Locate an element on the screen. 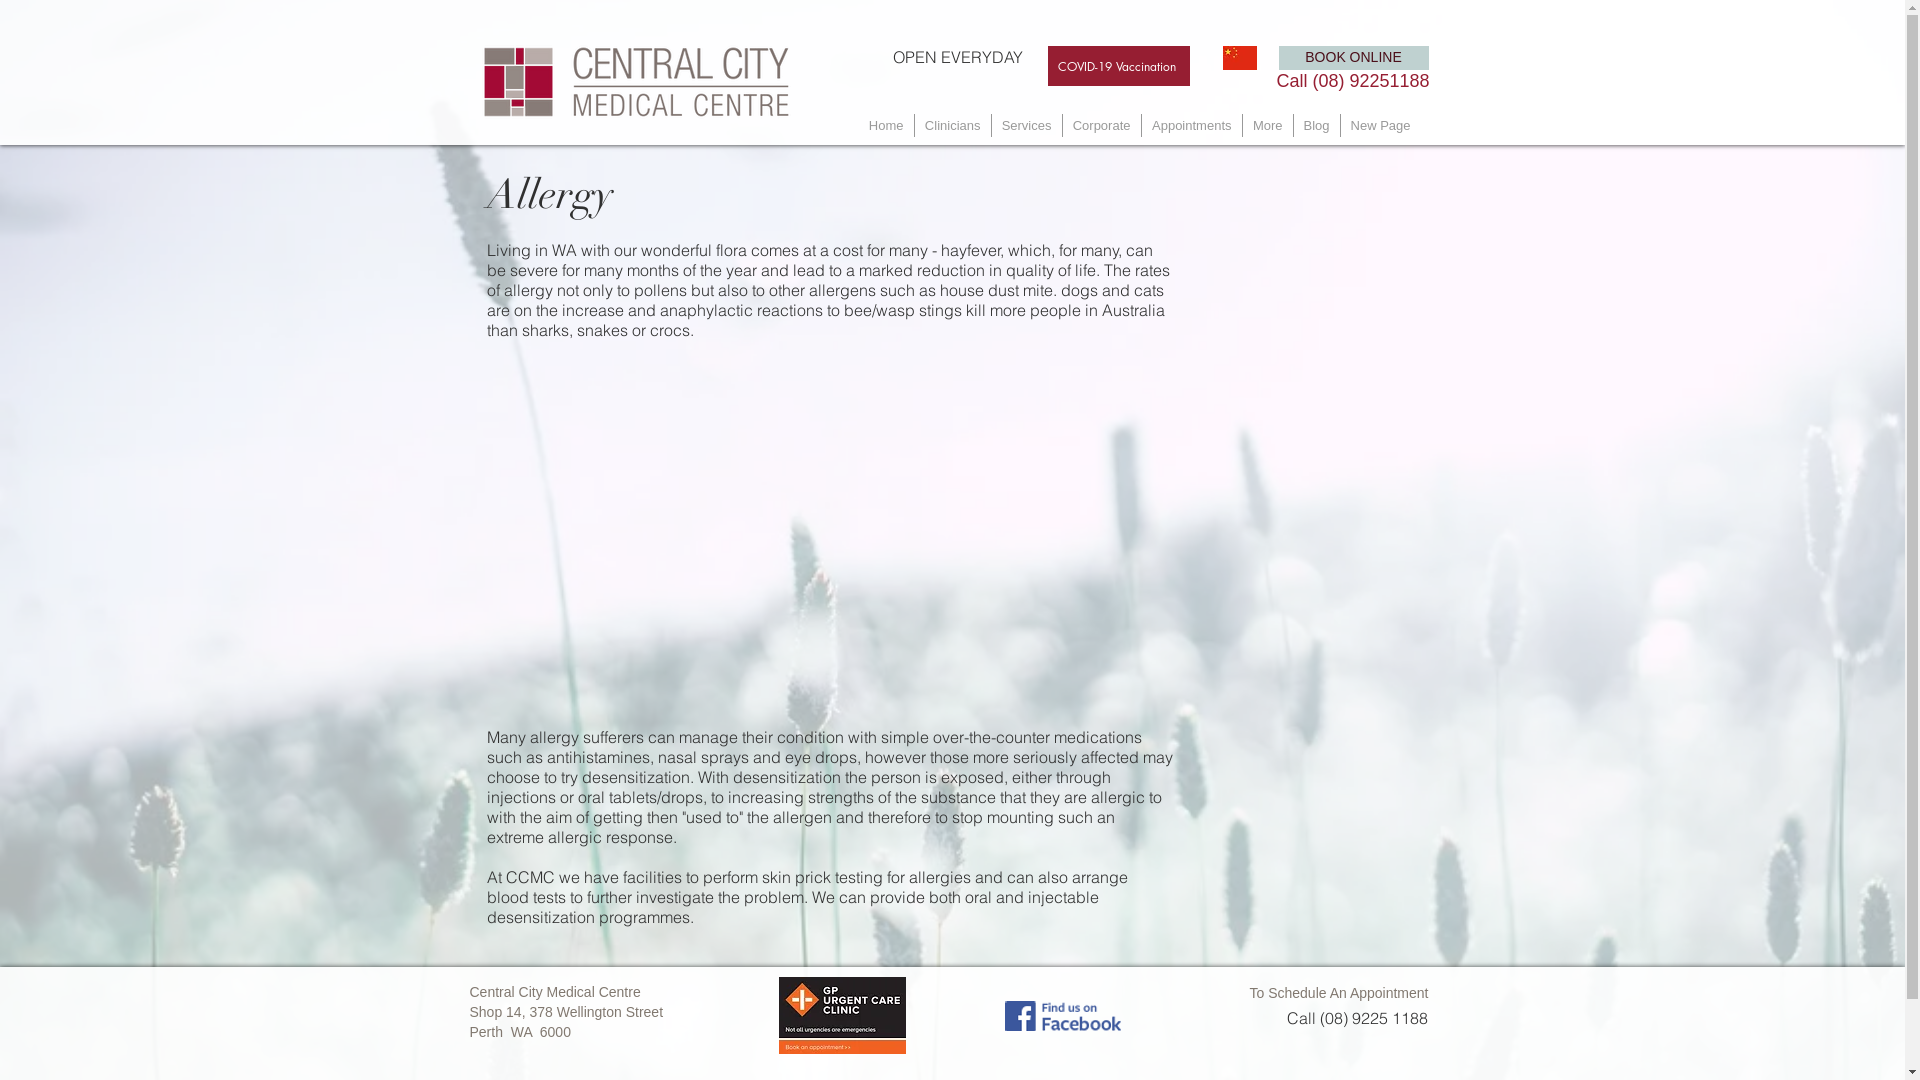 The width and height of the screenshot is (1920, 1080). New Page is located at coordinates (1380, 126).